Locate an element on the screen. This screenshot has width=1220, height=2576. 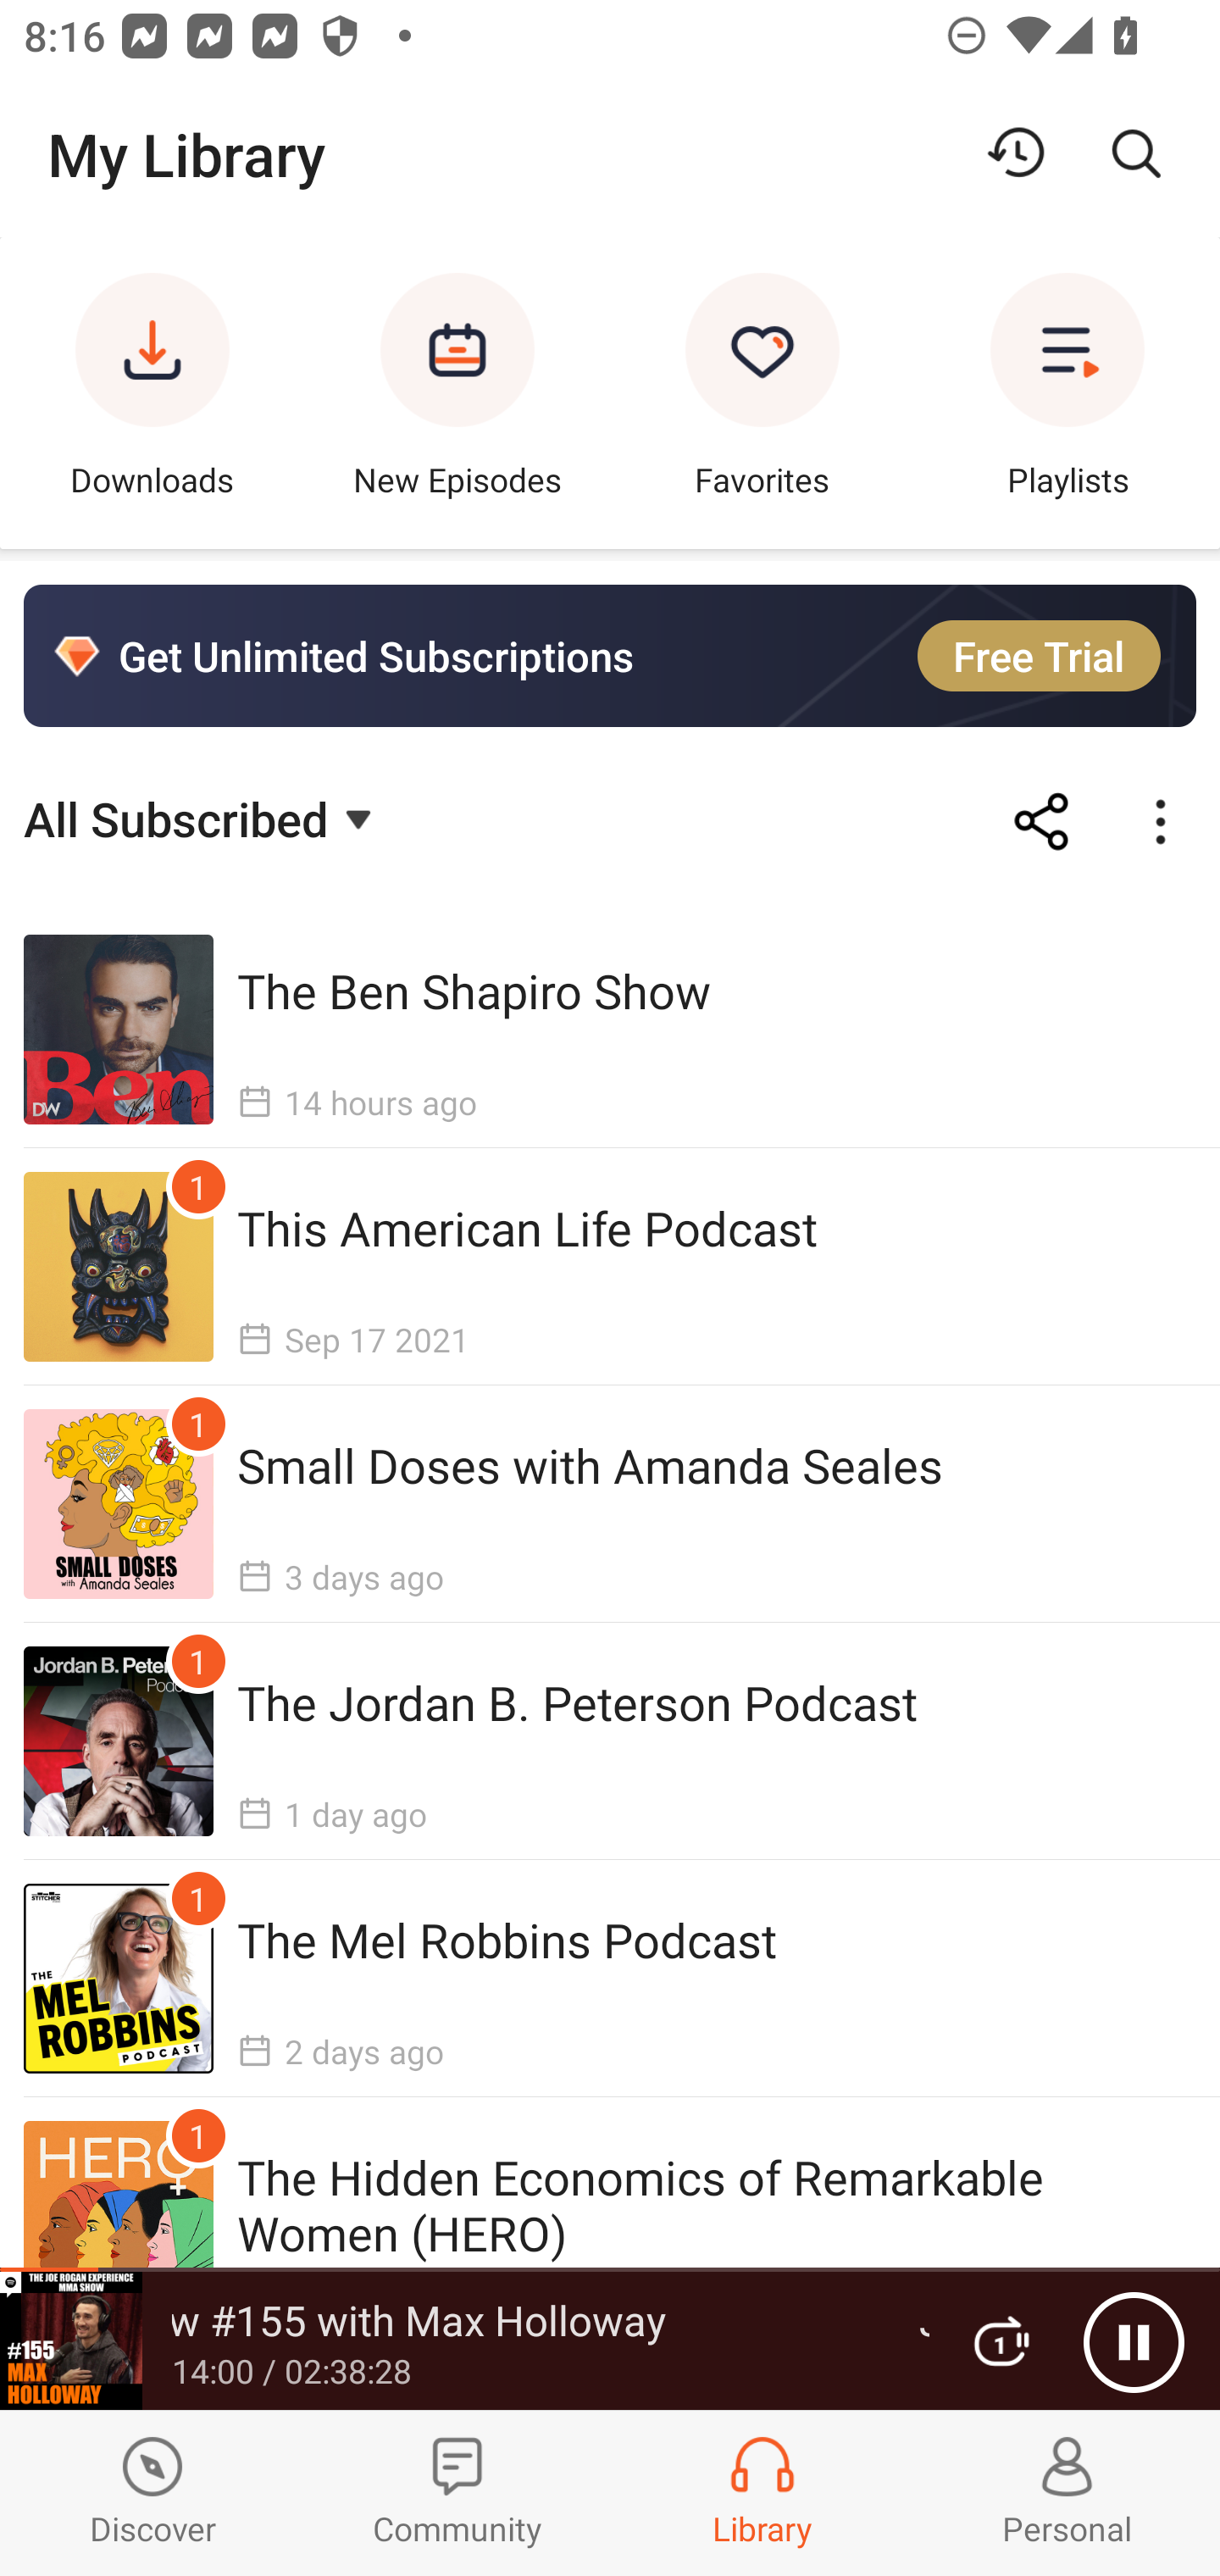
Profiles and Settings Personal is located at coordinates (1067, 2493).